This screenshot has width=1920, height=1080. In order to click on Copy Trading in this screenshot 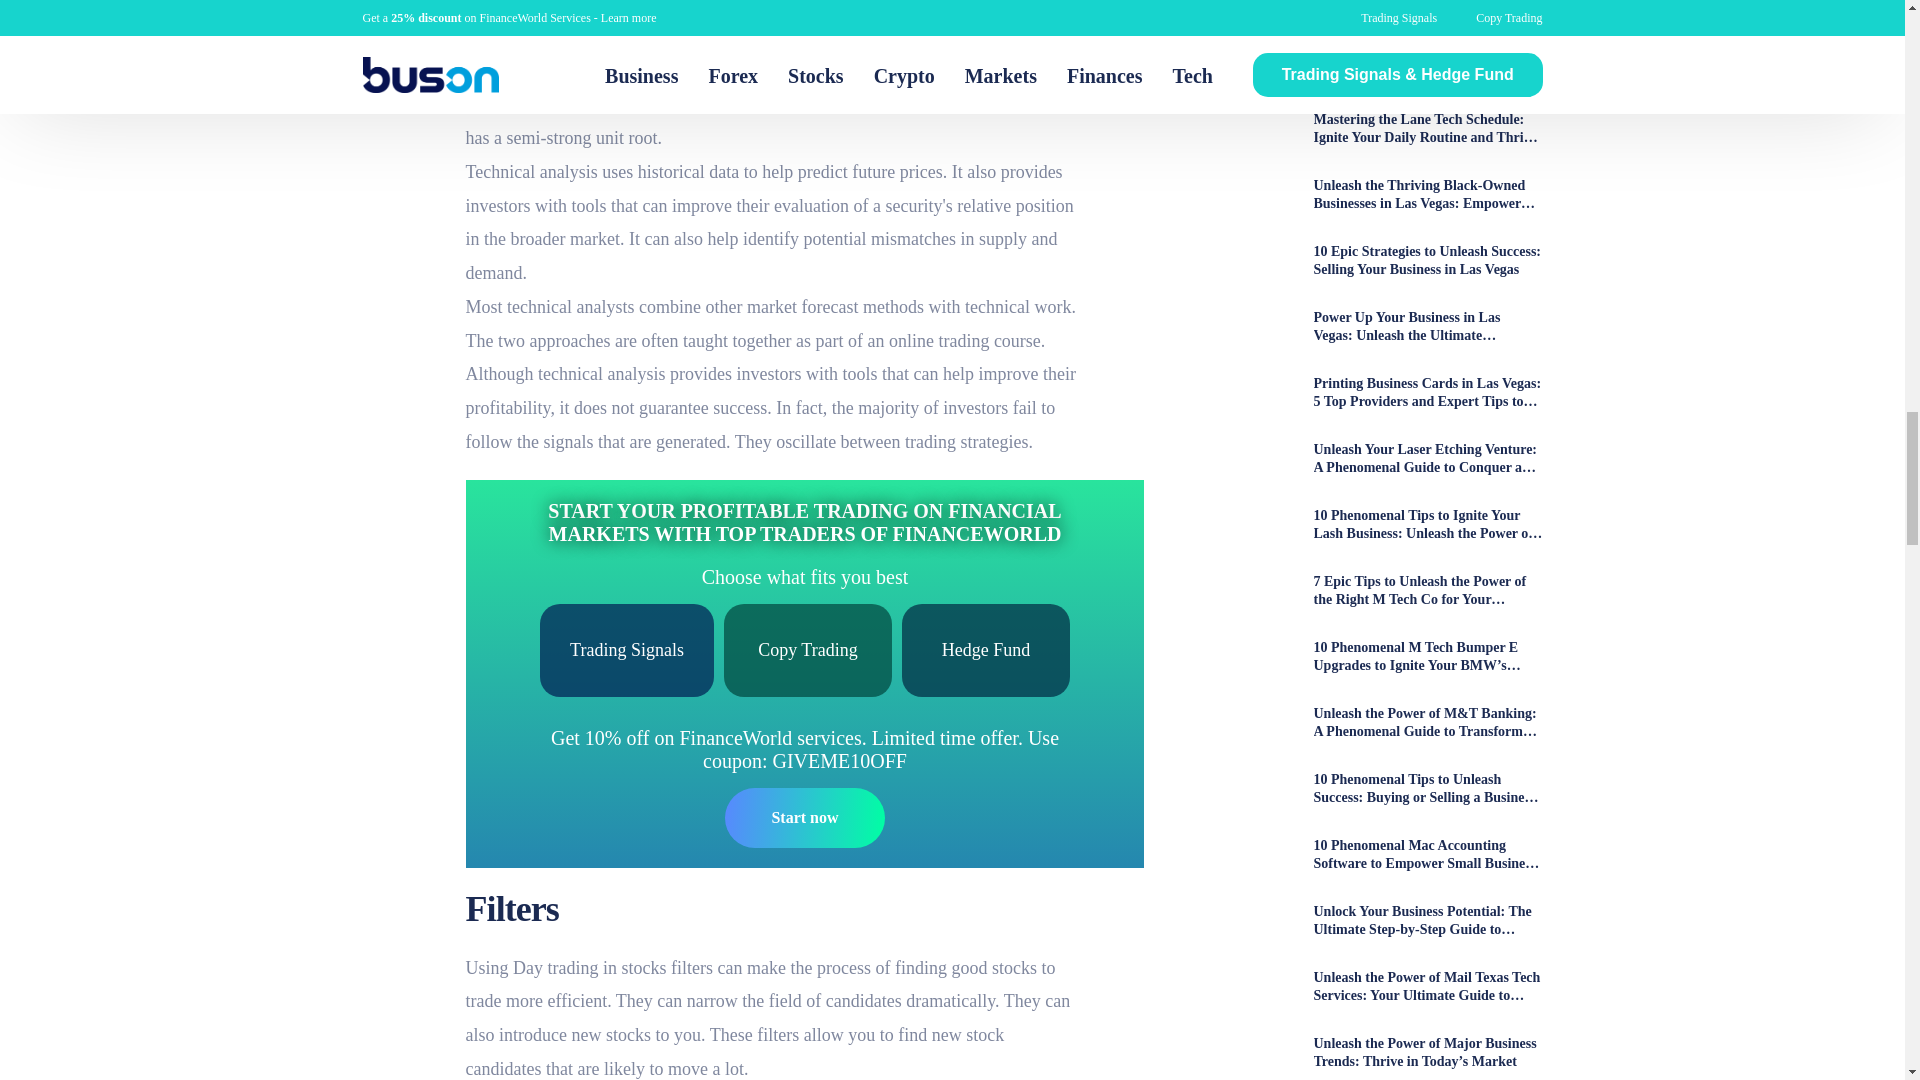, I will do `click(808, 650)`.